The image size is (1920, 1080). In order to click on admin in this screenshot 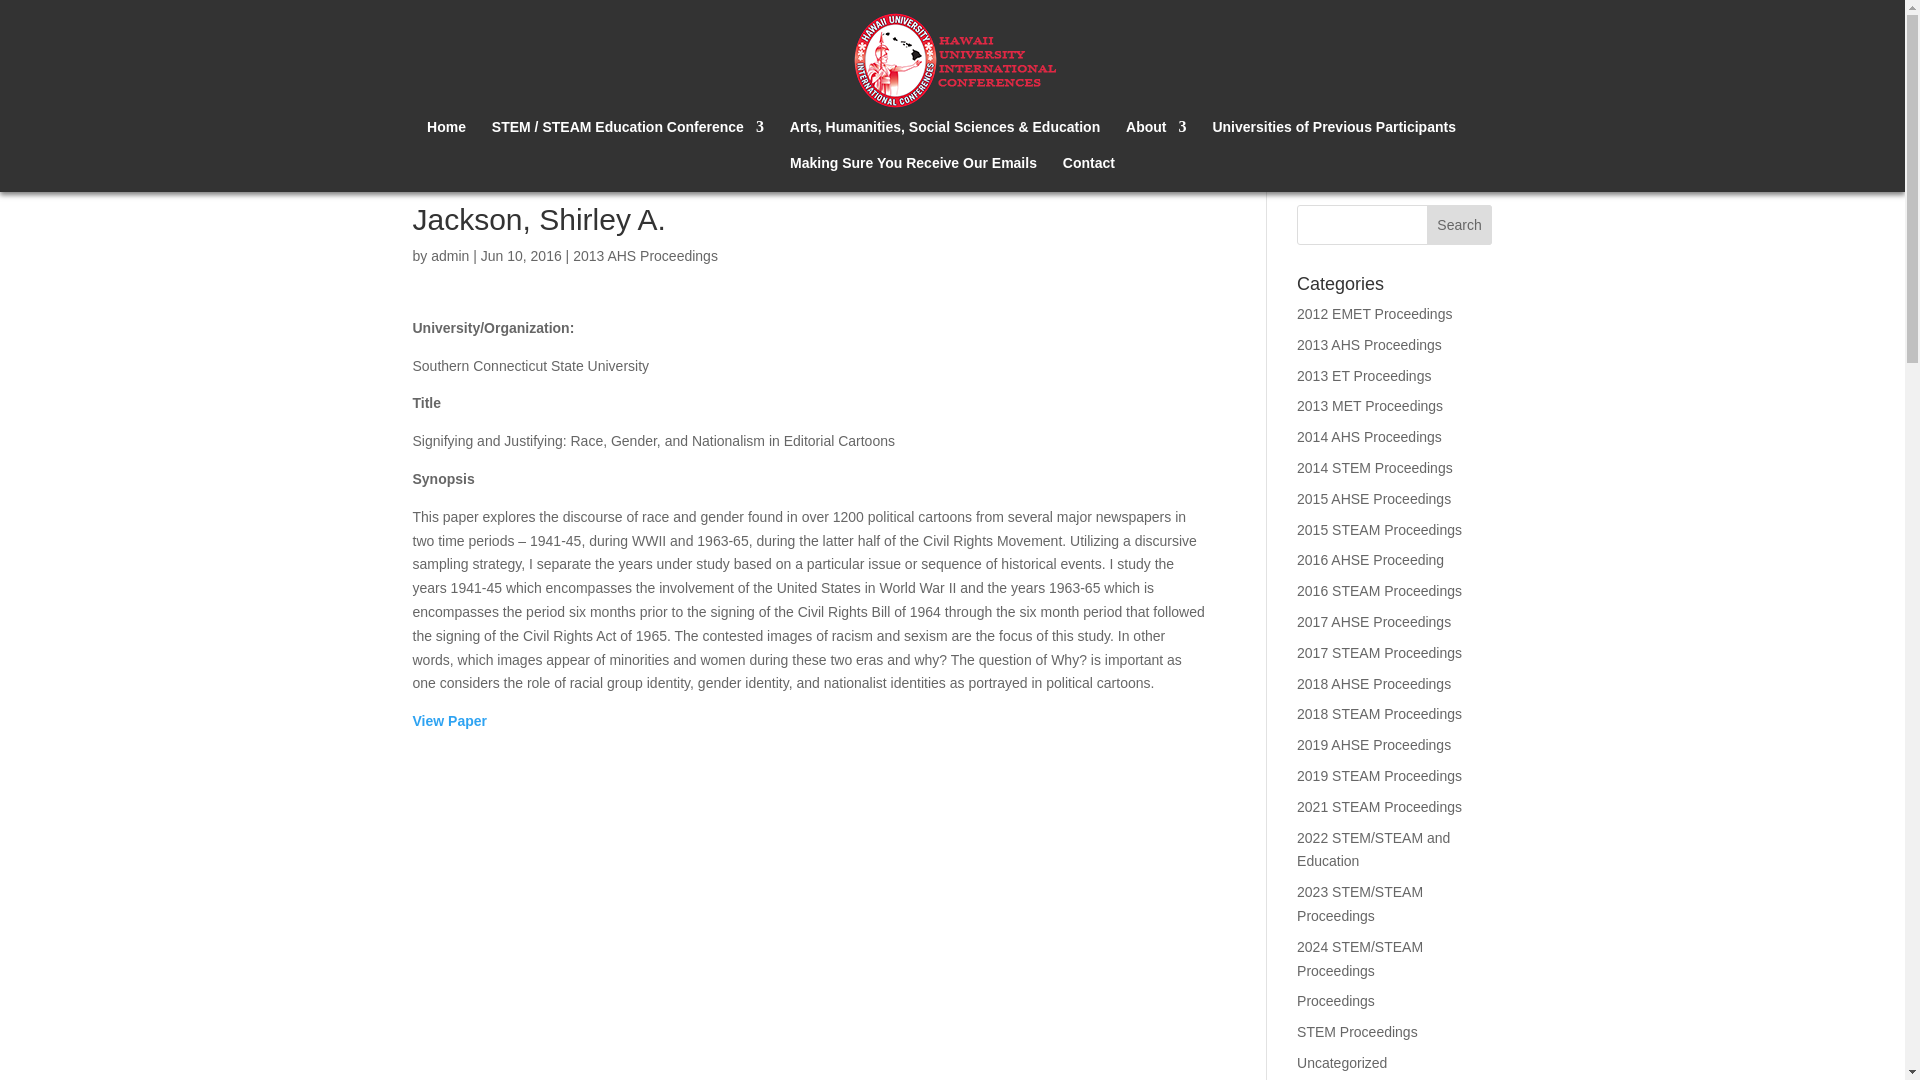, I will do `click(449, 256)`.